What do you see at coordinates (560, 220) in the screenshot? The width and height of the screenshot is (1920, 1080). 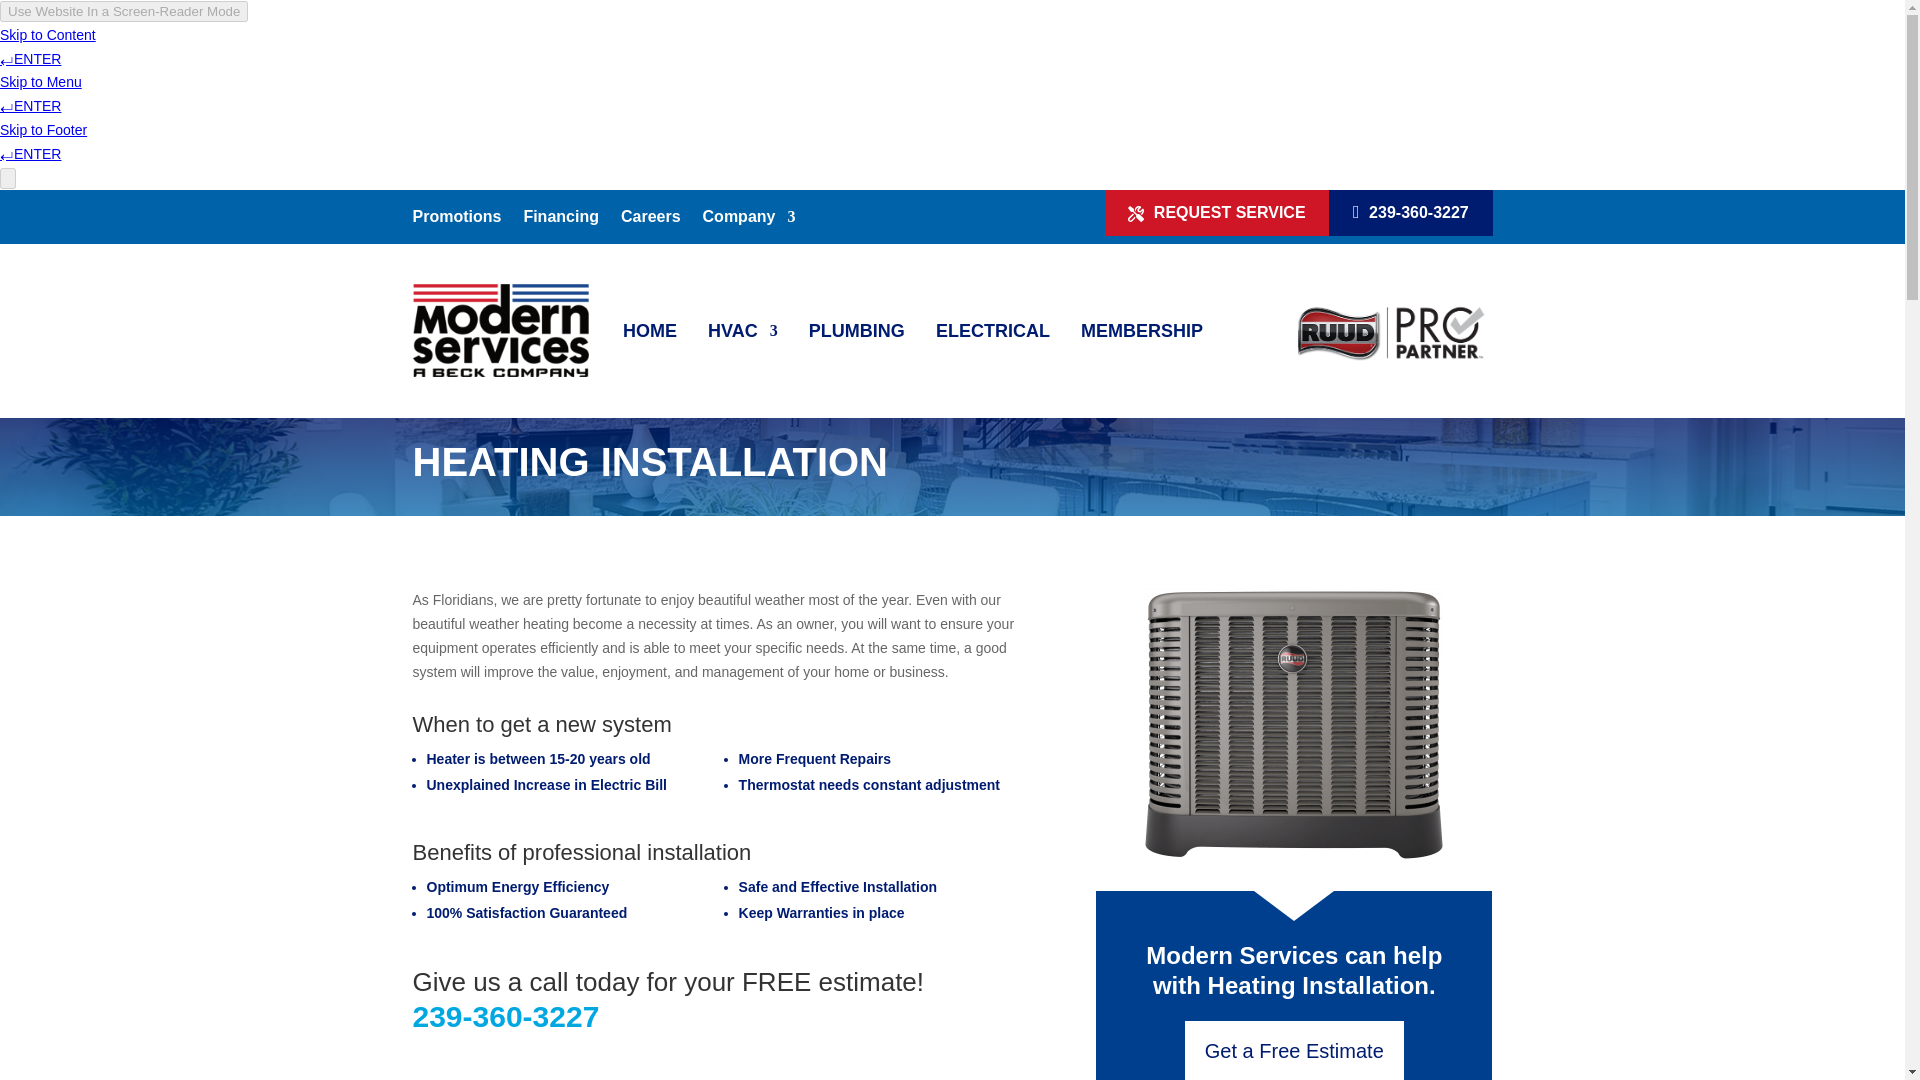 I see `Financing` at bounding box center [560, 220].